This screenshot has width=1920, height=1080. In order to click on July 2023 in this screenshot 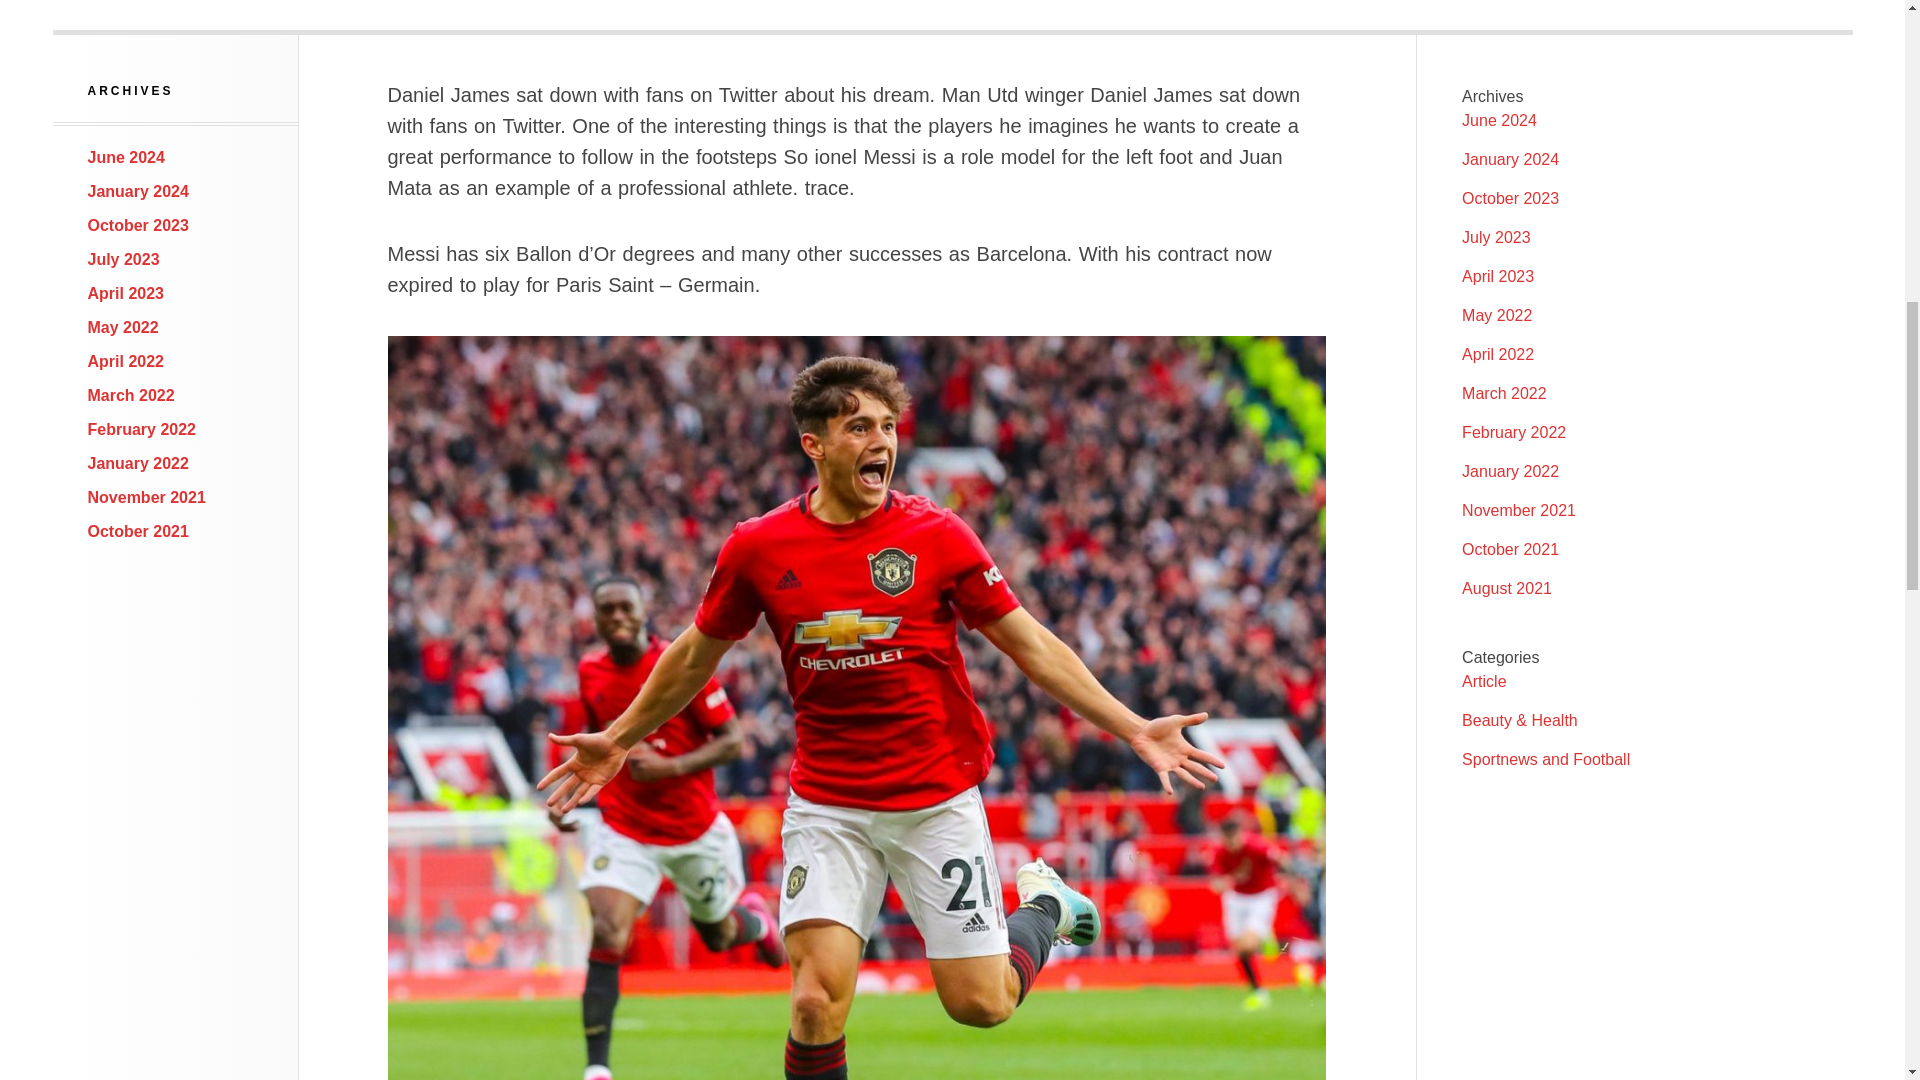, I will do `click(124, 258)`.